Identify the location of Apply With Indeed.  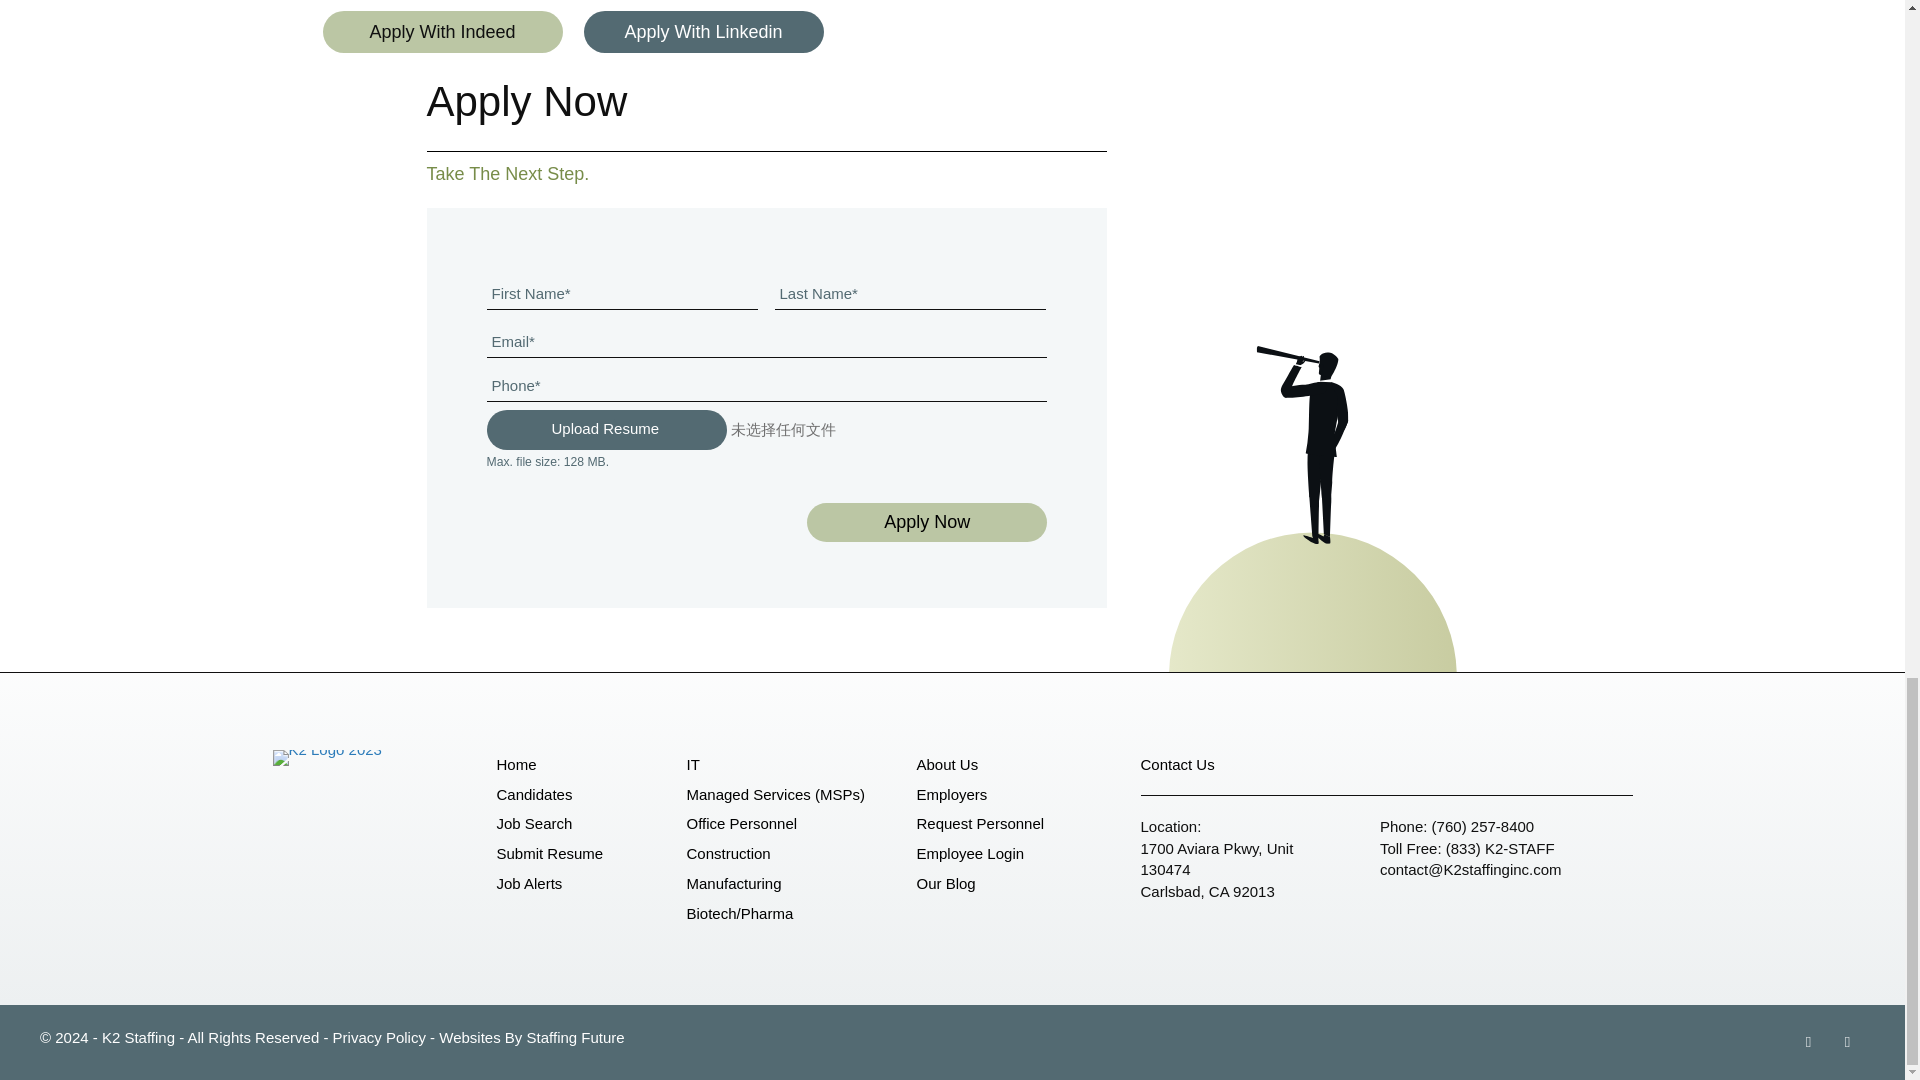
(442, 30).